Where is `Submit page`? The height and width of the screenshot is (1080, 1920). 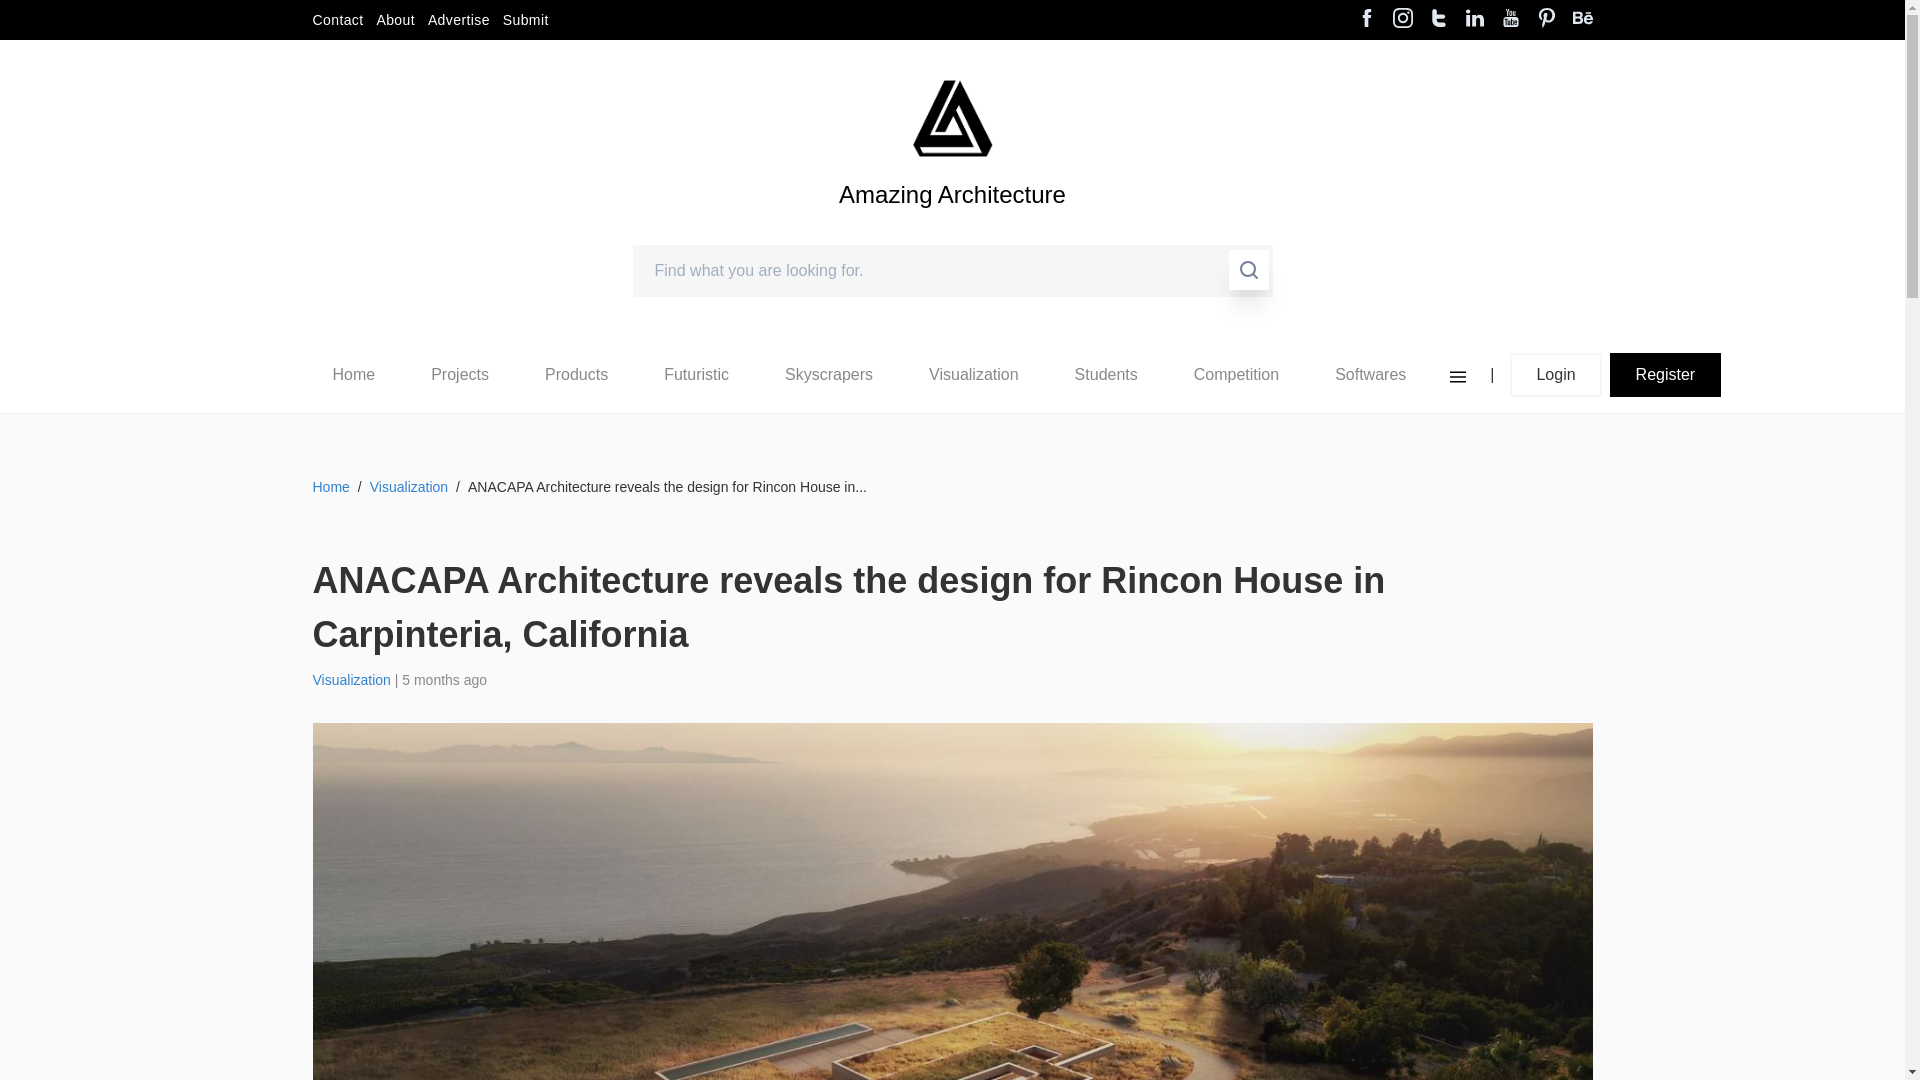
Submit page is located at coordinates (526, 20).